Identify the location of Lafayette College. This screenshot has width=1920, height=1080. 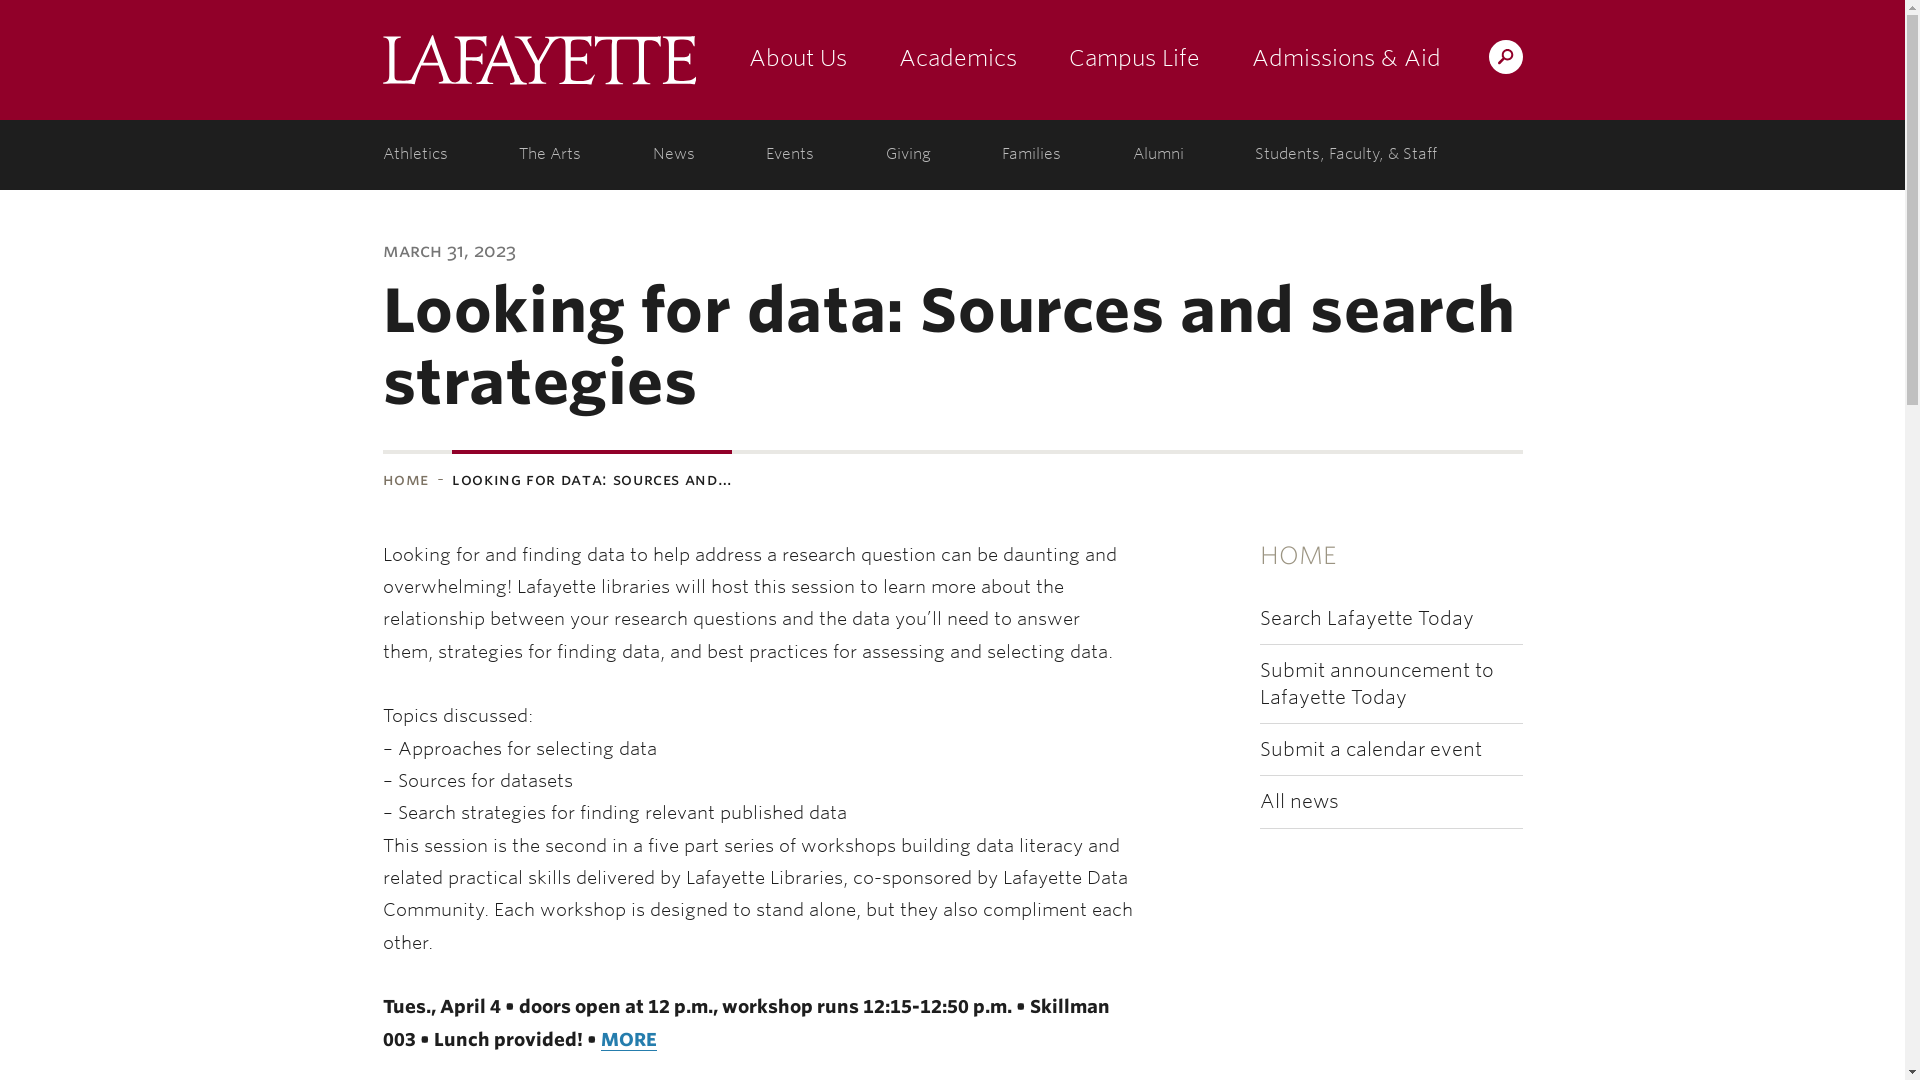
(538, 60).